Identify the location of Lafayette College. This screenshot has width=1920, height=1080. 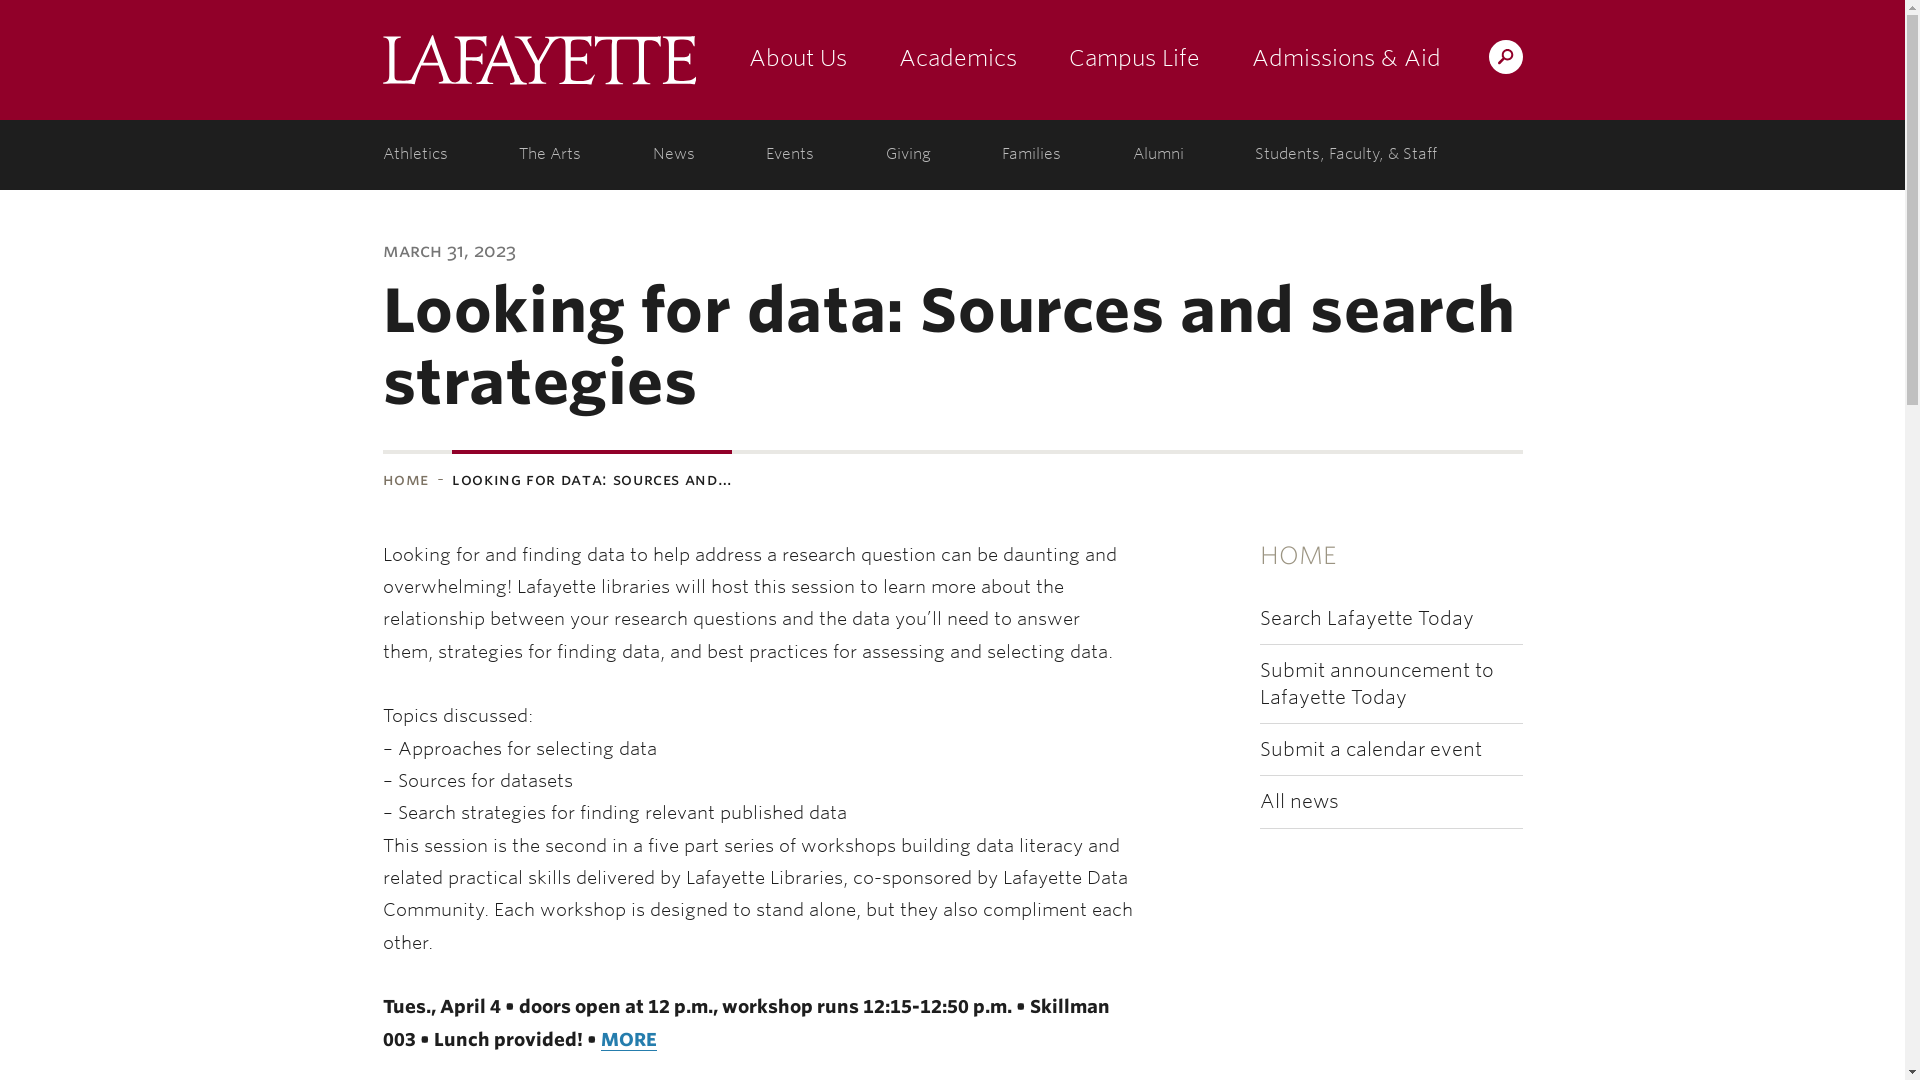
(538, 60).